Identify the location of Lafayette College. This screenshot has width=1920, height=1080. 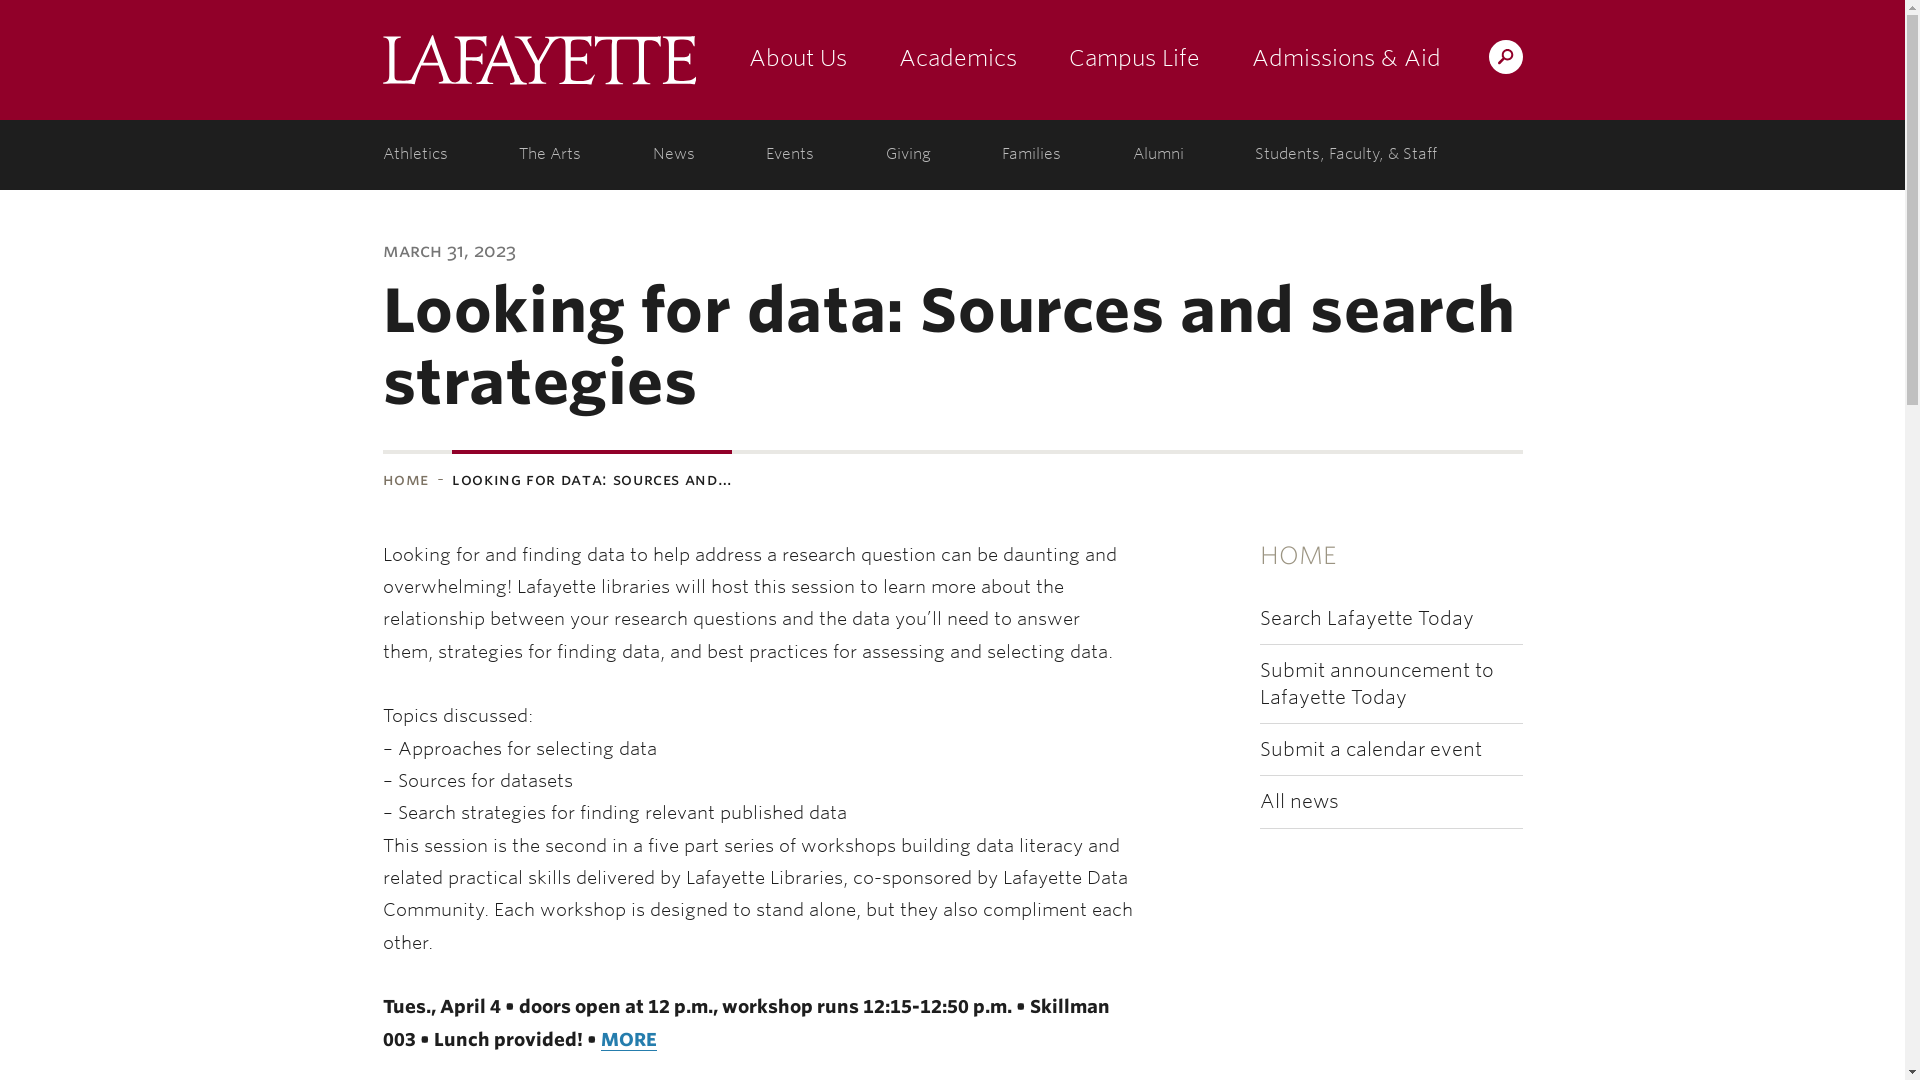
(538, 60).